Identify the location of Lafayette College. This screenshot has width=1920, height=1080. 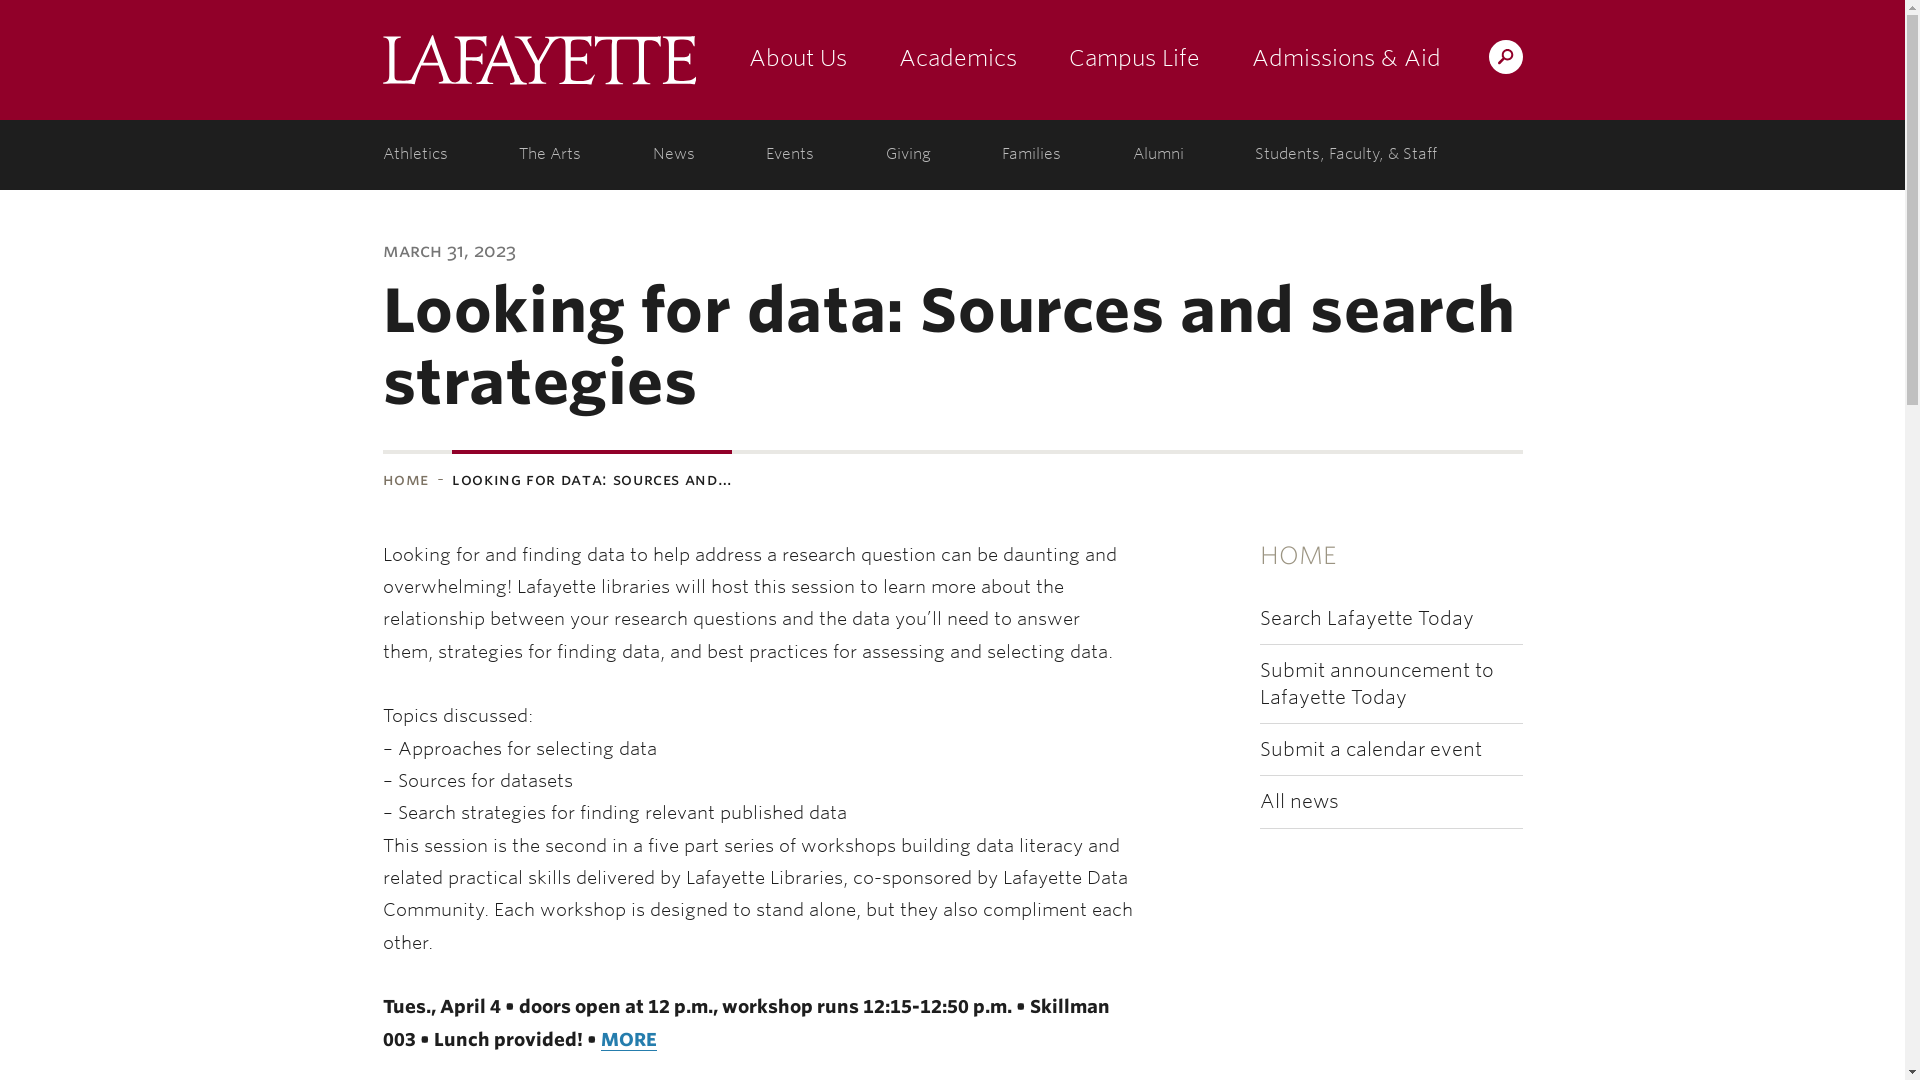
(538, 60).